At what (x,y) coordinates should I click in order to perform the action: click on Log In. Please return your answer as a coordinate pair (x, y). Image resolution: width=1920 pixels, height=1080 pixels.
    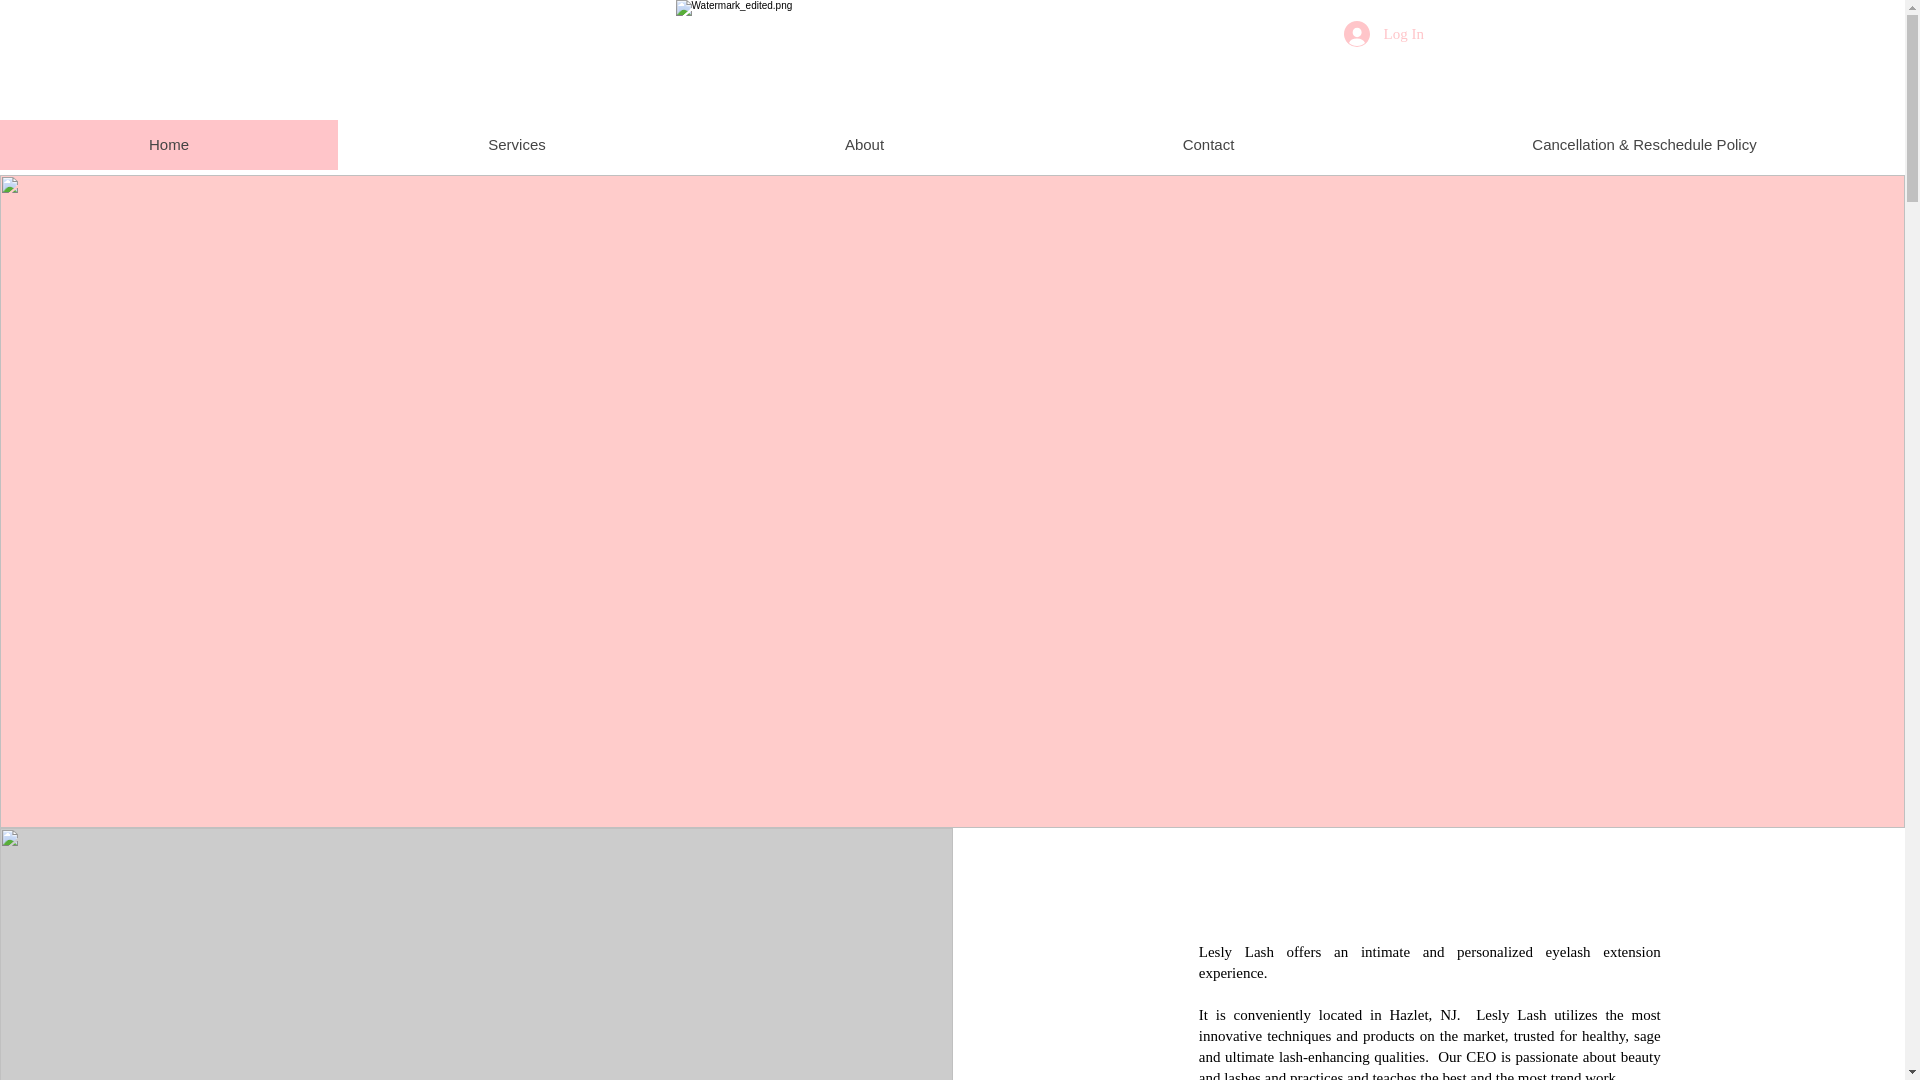
    Looking at the image, I should click on (1381, 34).